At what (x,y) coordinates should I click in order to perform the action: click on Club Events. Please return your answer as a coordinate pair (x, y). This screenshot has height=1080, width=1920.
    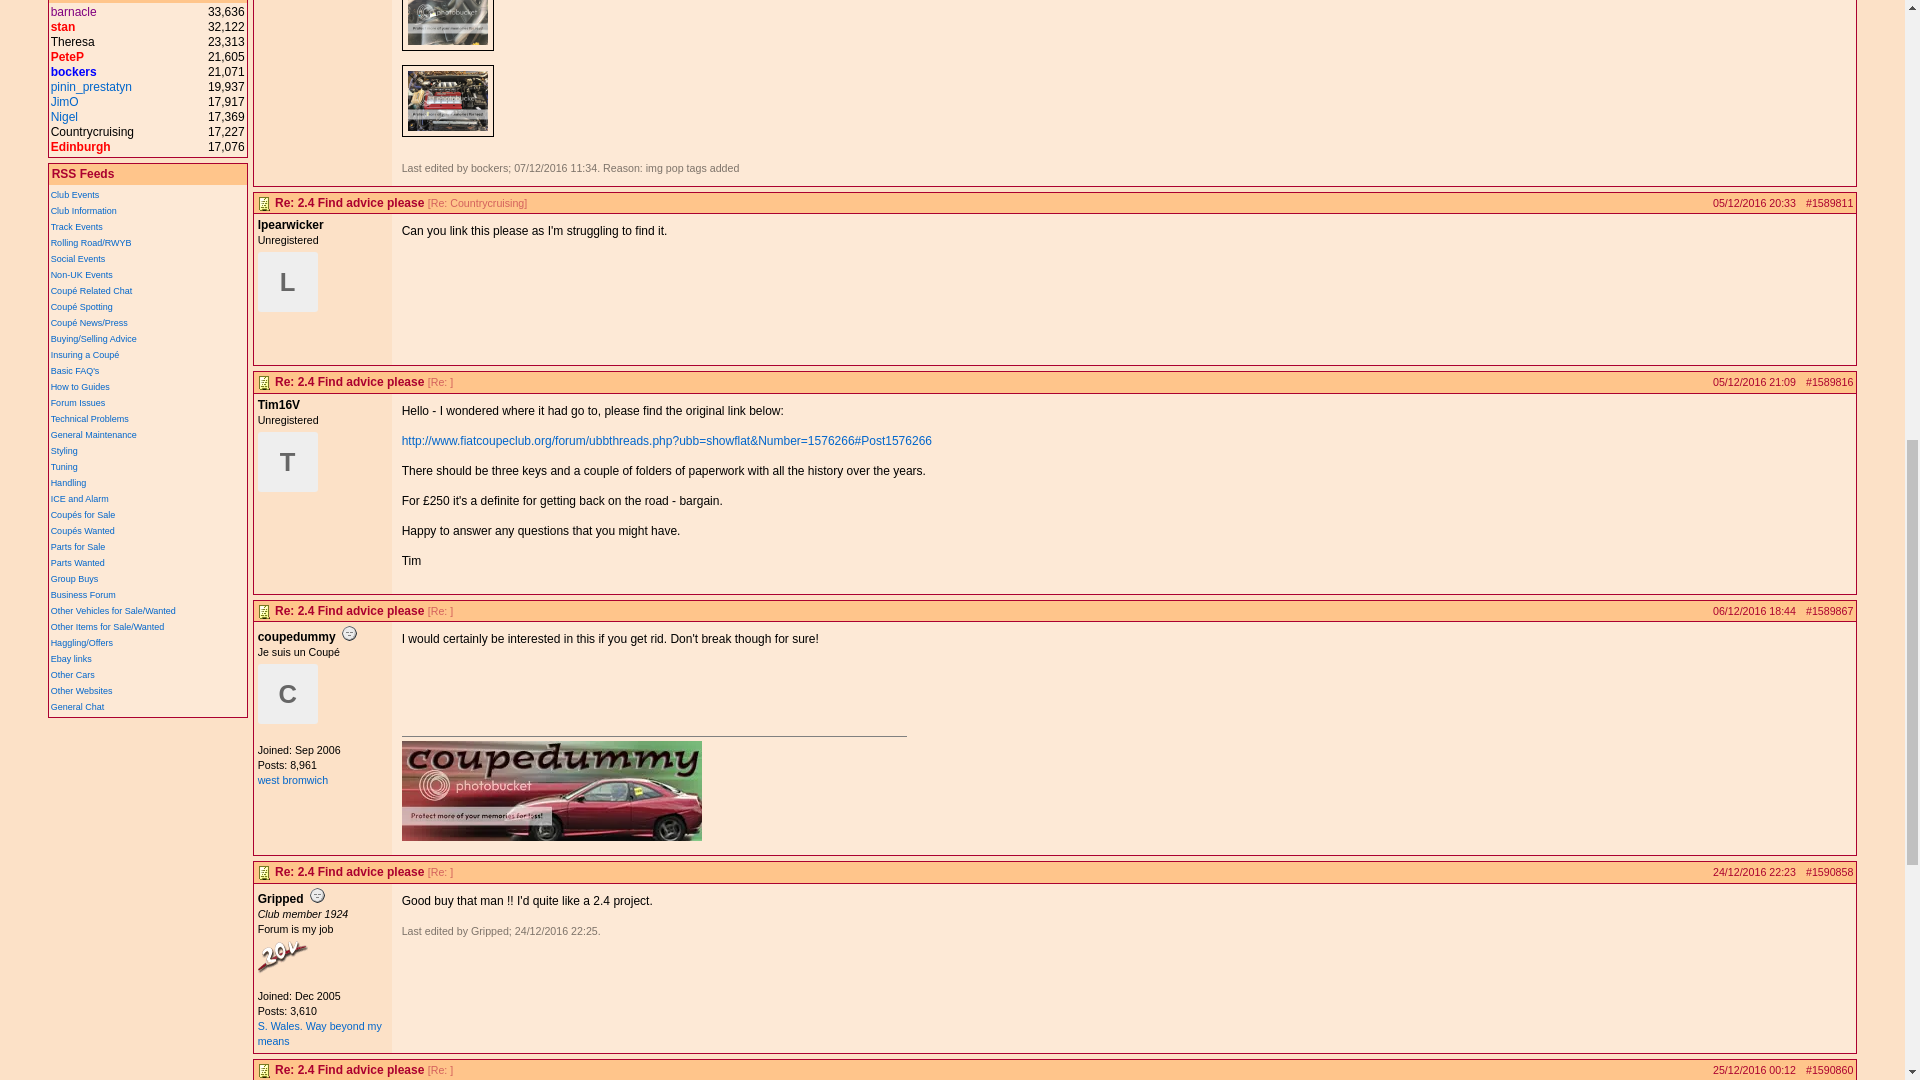
    Looking at the image, I should click on (75, 194).